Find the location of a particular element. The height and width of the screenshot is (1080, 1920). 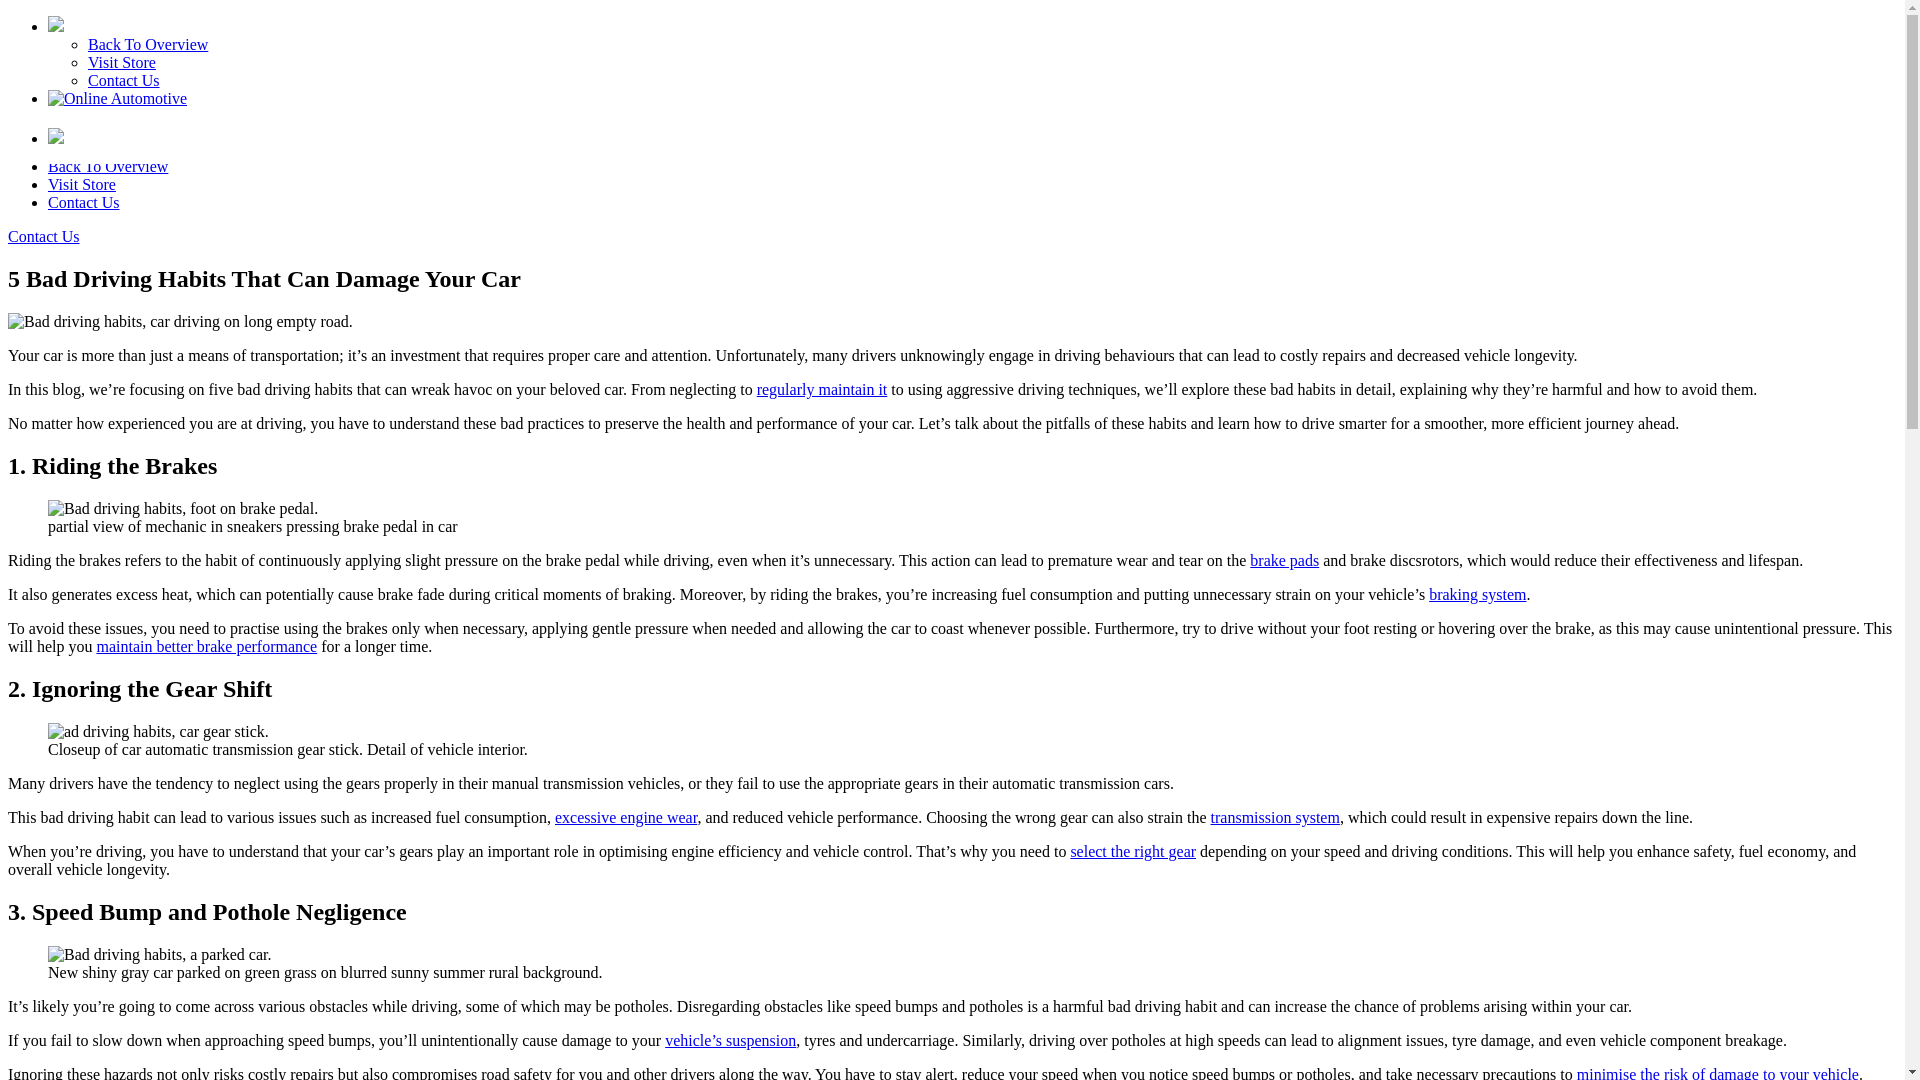

excessive engine wear is located at coordinates (625, 817).